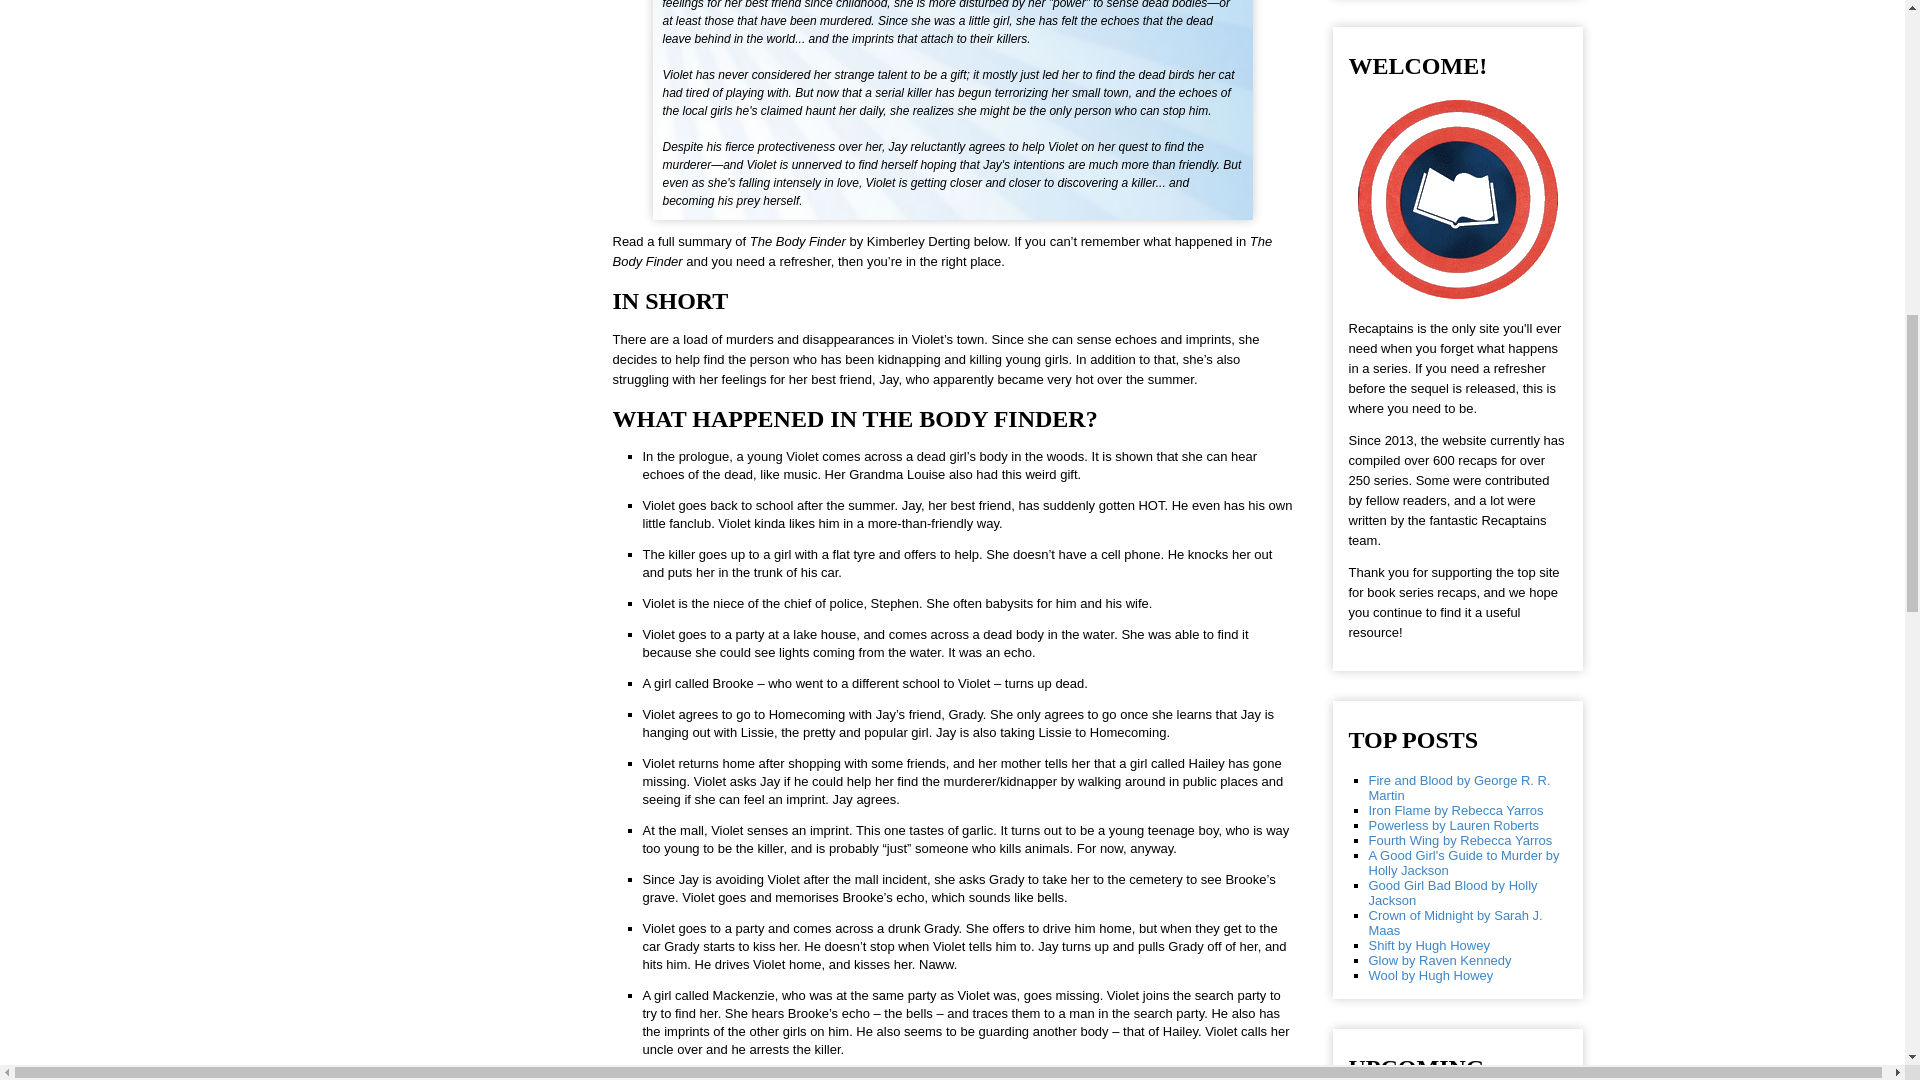  I want to click on A Good Girl's Guide to Murder by Holly Jackson, so click(1463, 862).